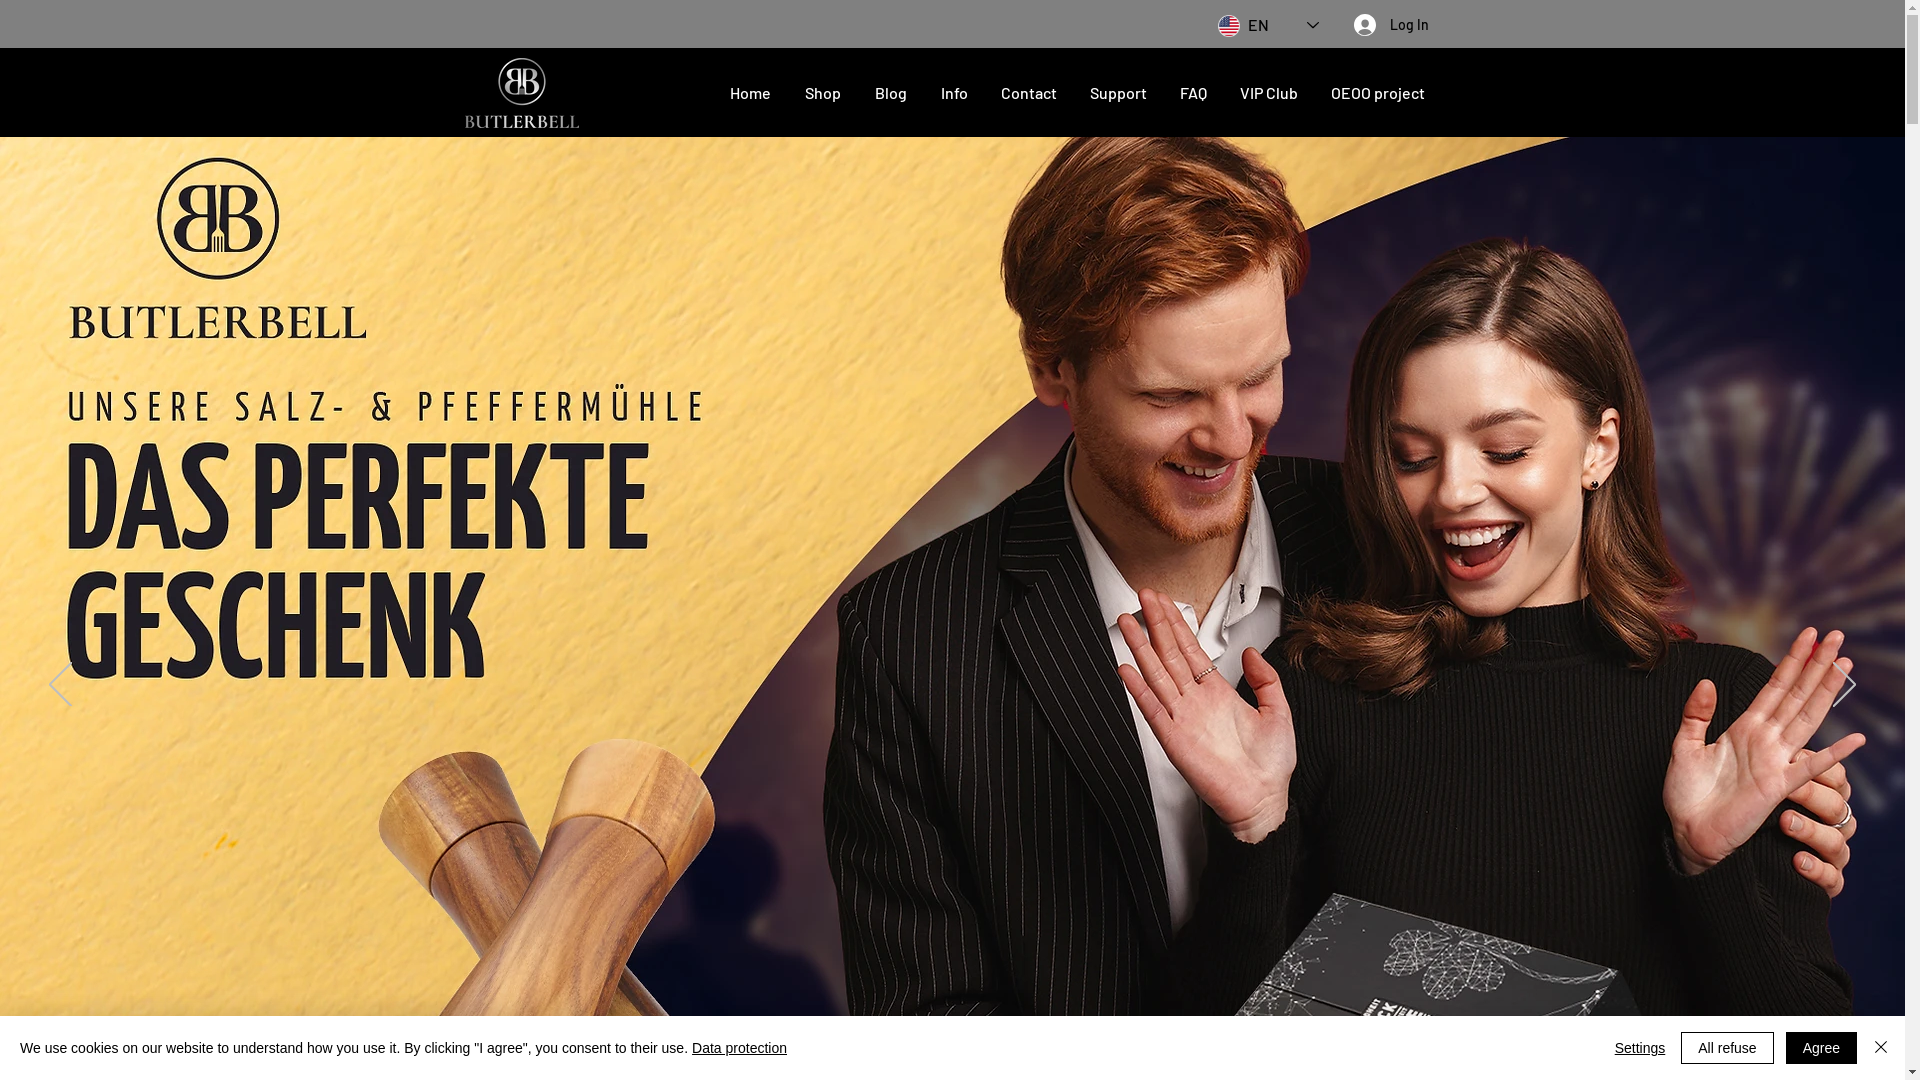 The width and height of the screenshot is (1920, 1080). Describe the element at coordinates (954, 92) in the screenshot. I see `Info` at that location.